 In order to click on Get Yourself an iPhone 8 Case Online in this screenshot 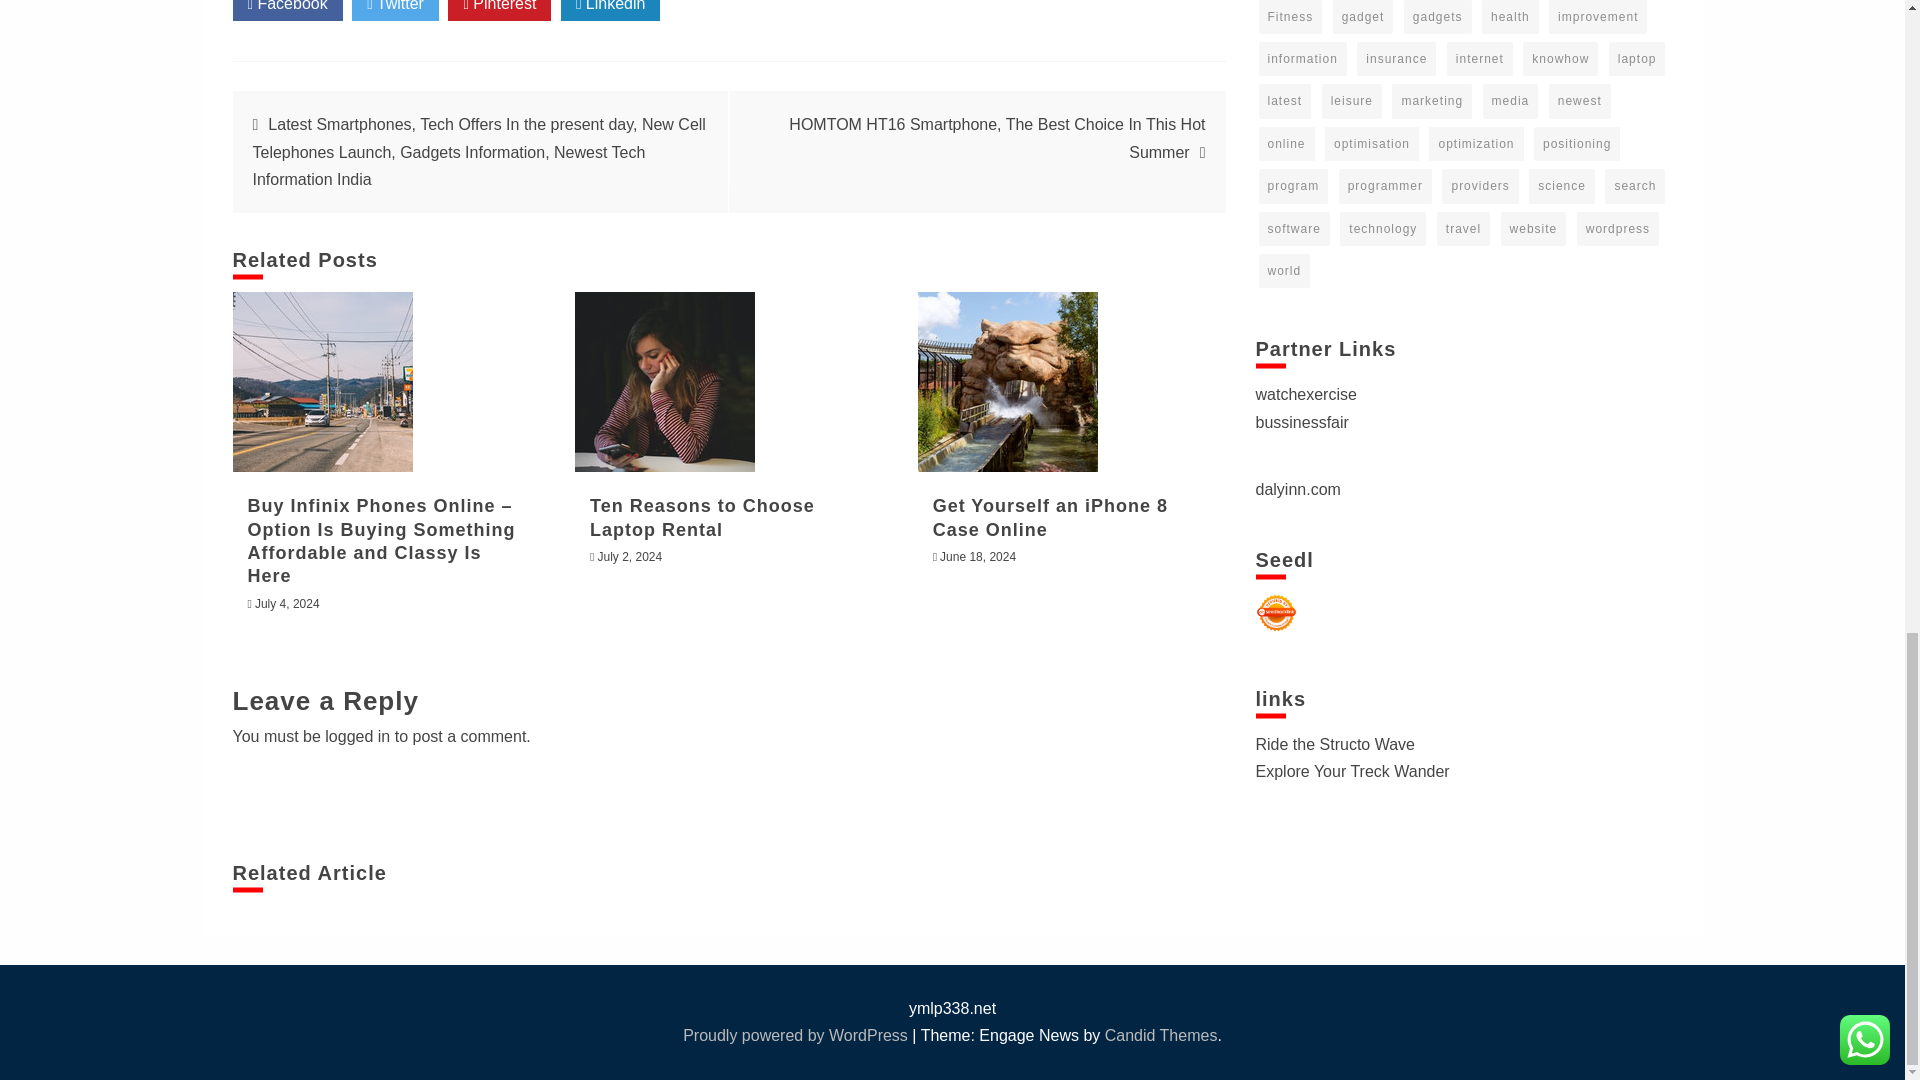, I will do `click(1050, 516)`.